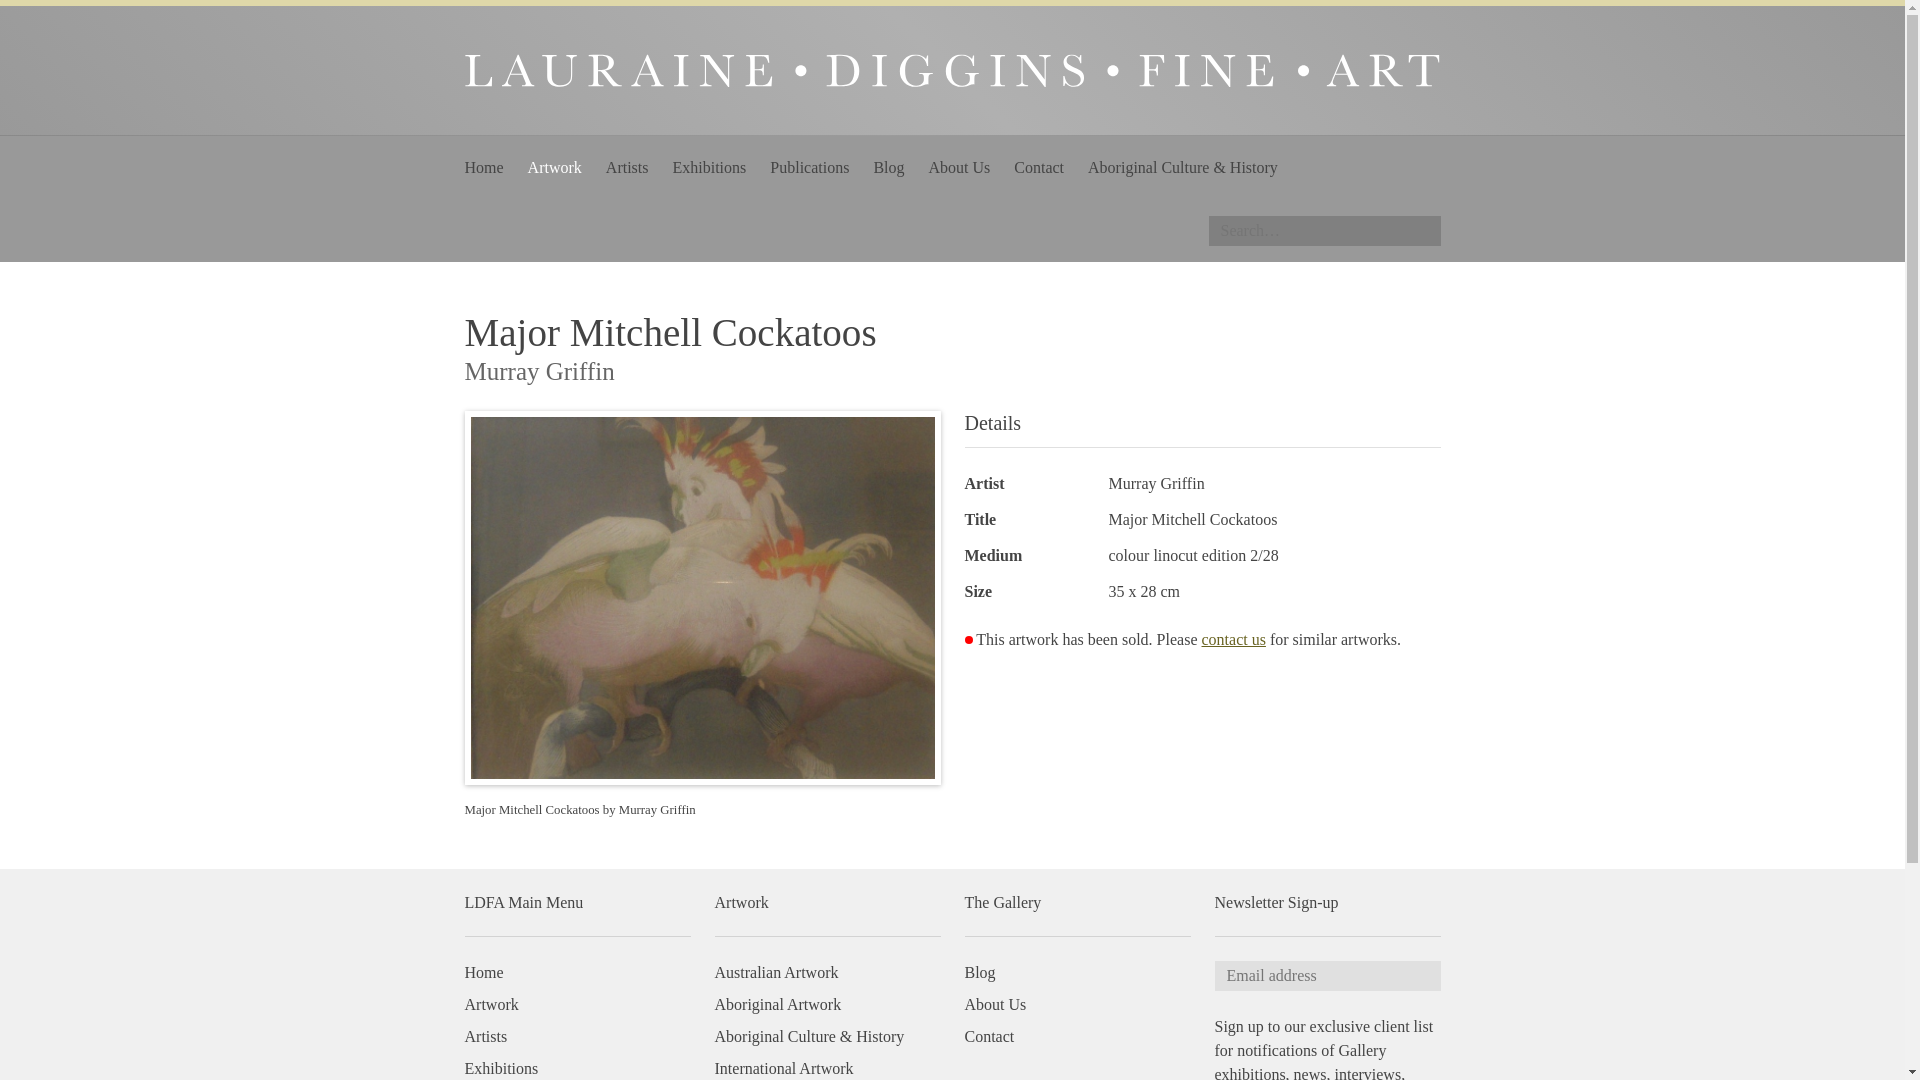 The image size is (1920, 1080). I want to click on Artwork, so click(491, 1004).